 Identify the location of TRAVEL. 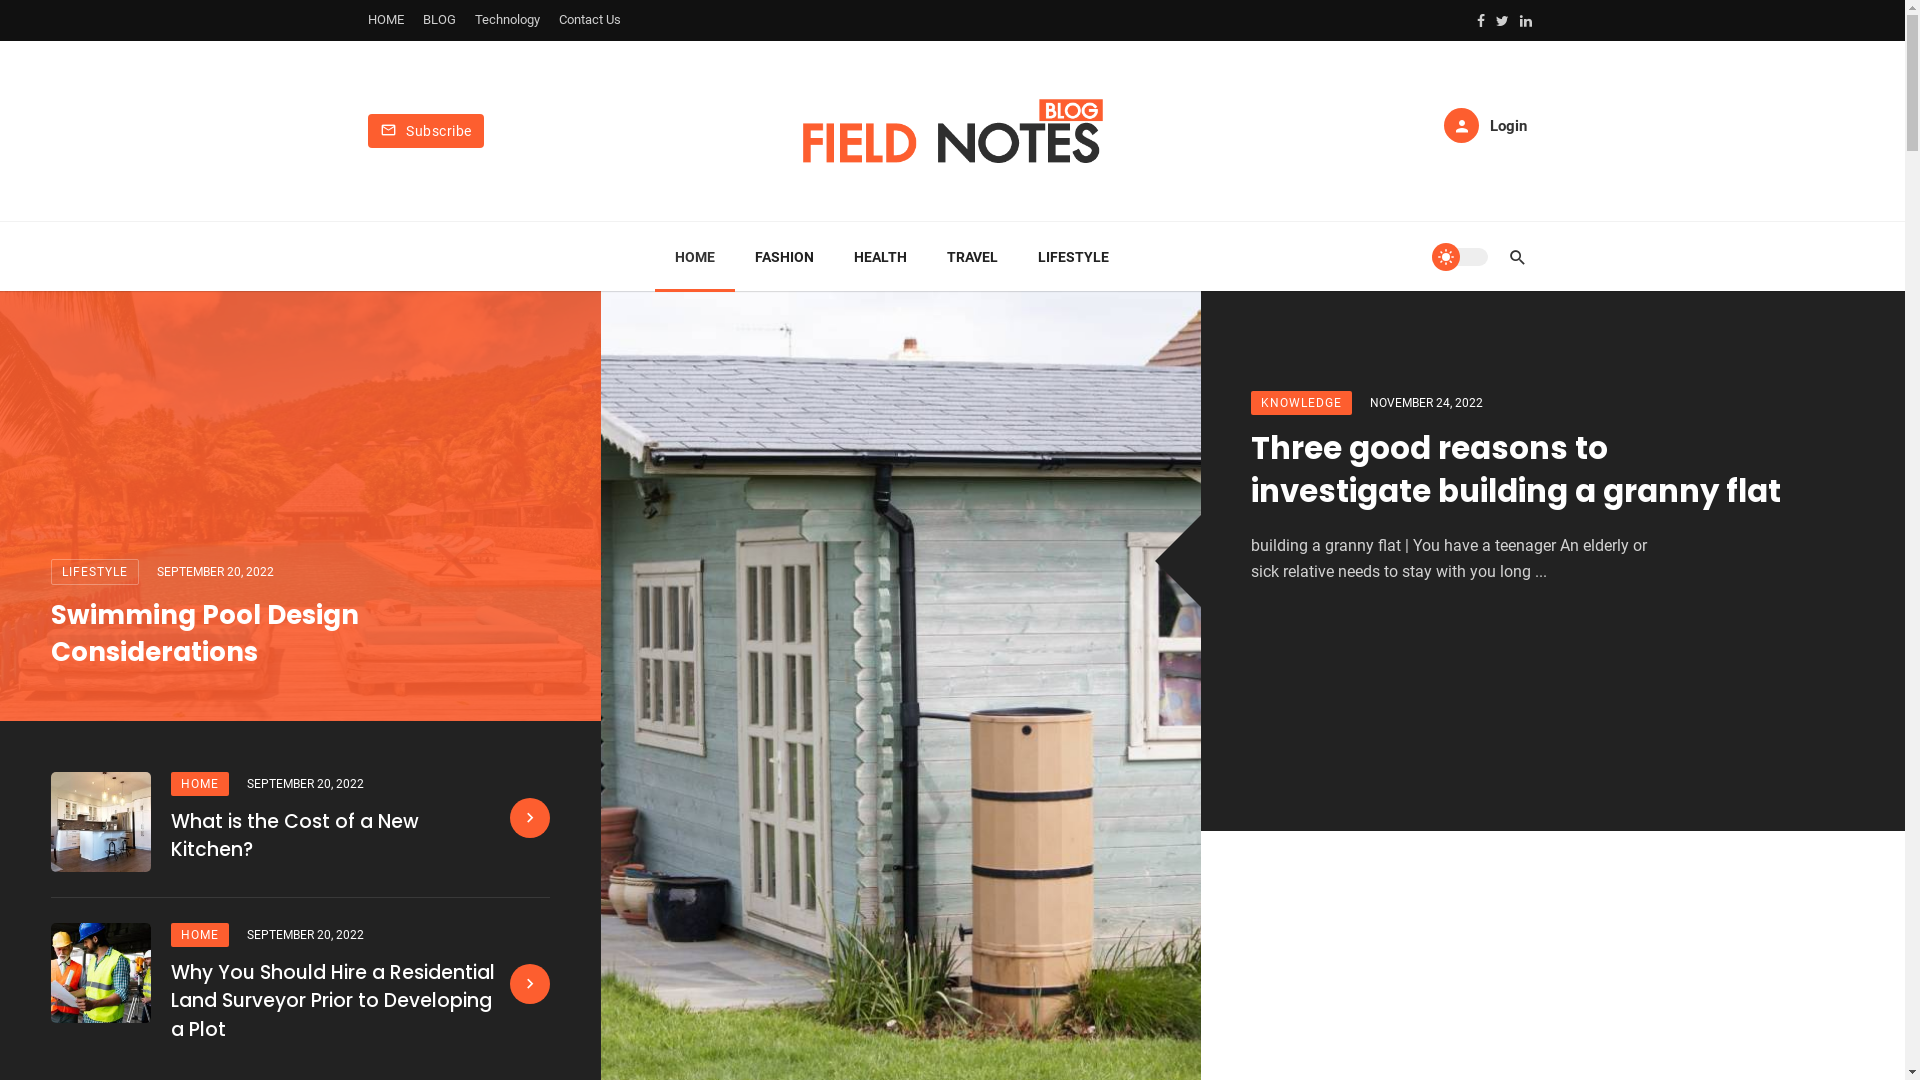
(972, 257).